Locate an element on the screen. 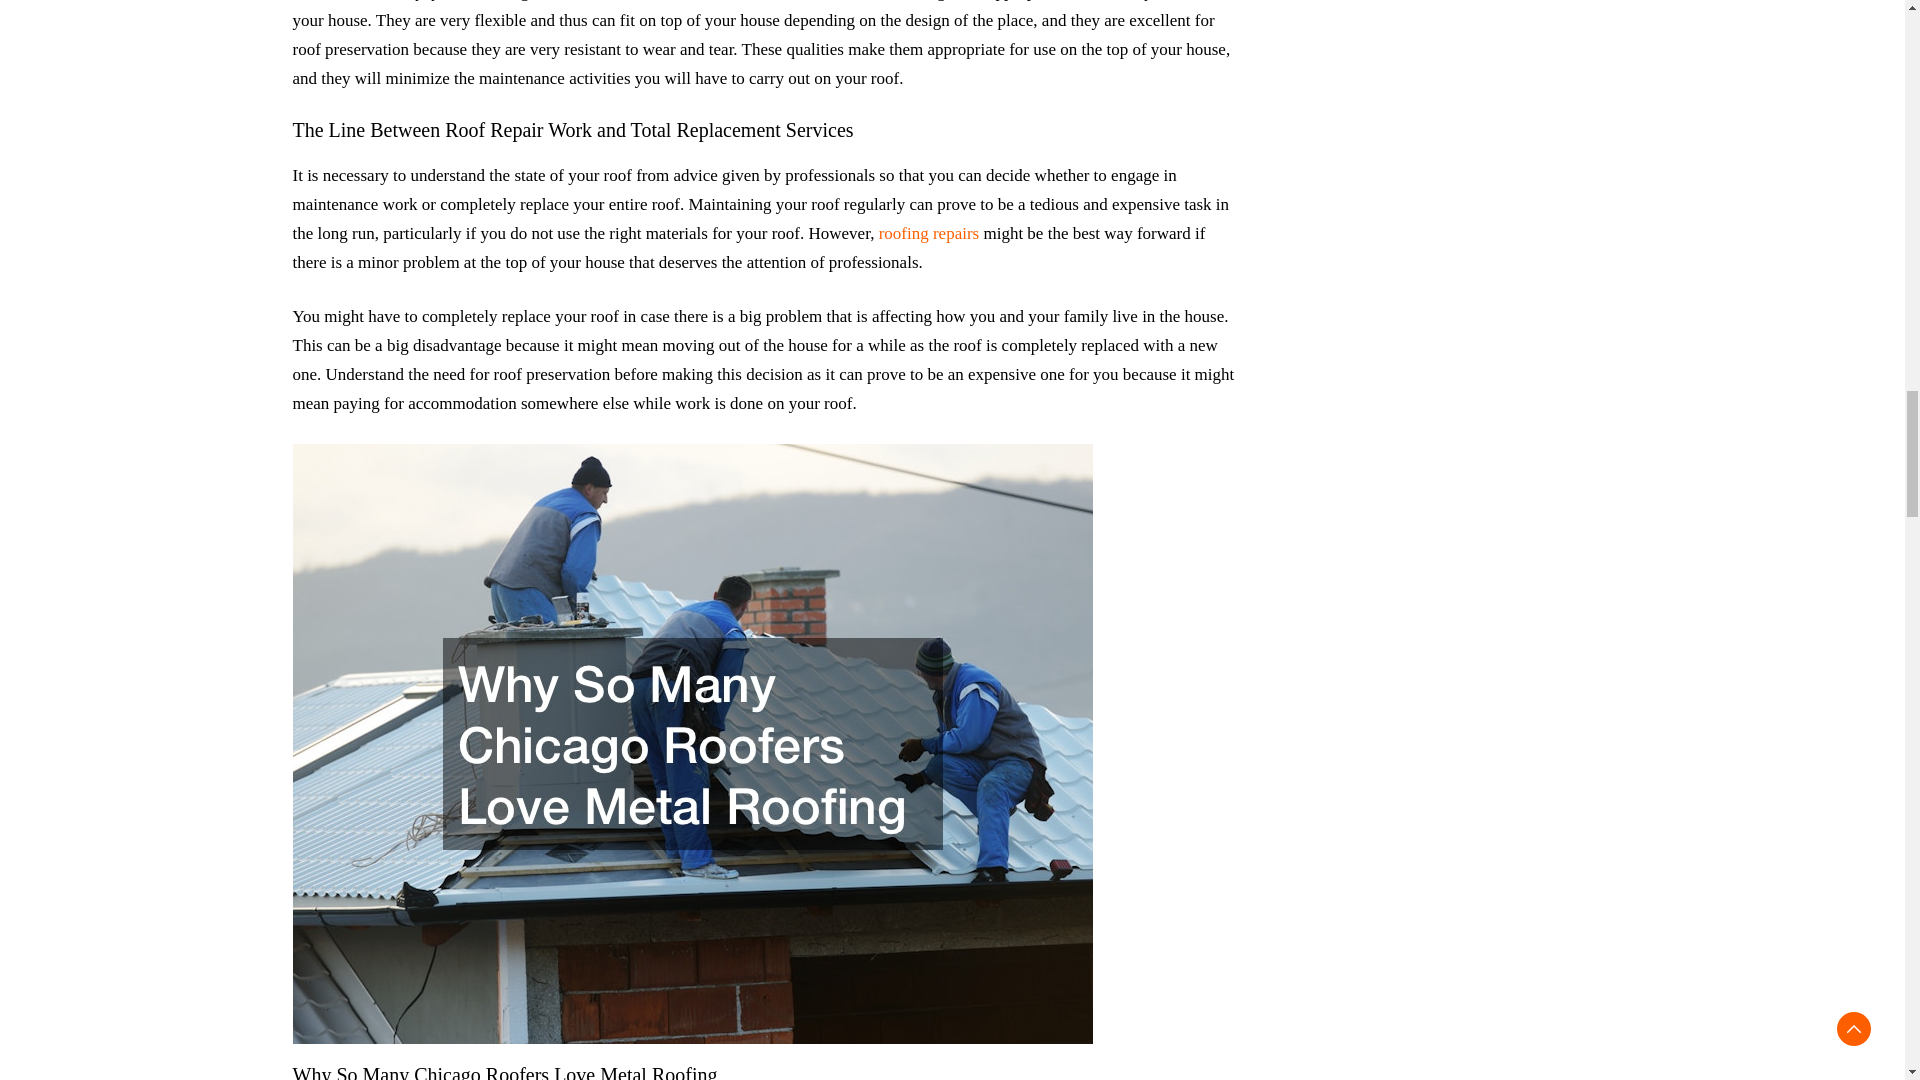  roofing repairs is located at coordinates (929, 233).